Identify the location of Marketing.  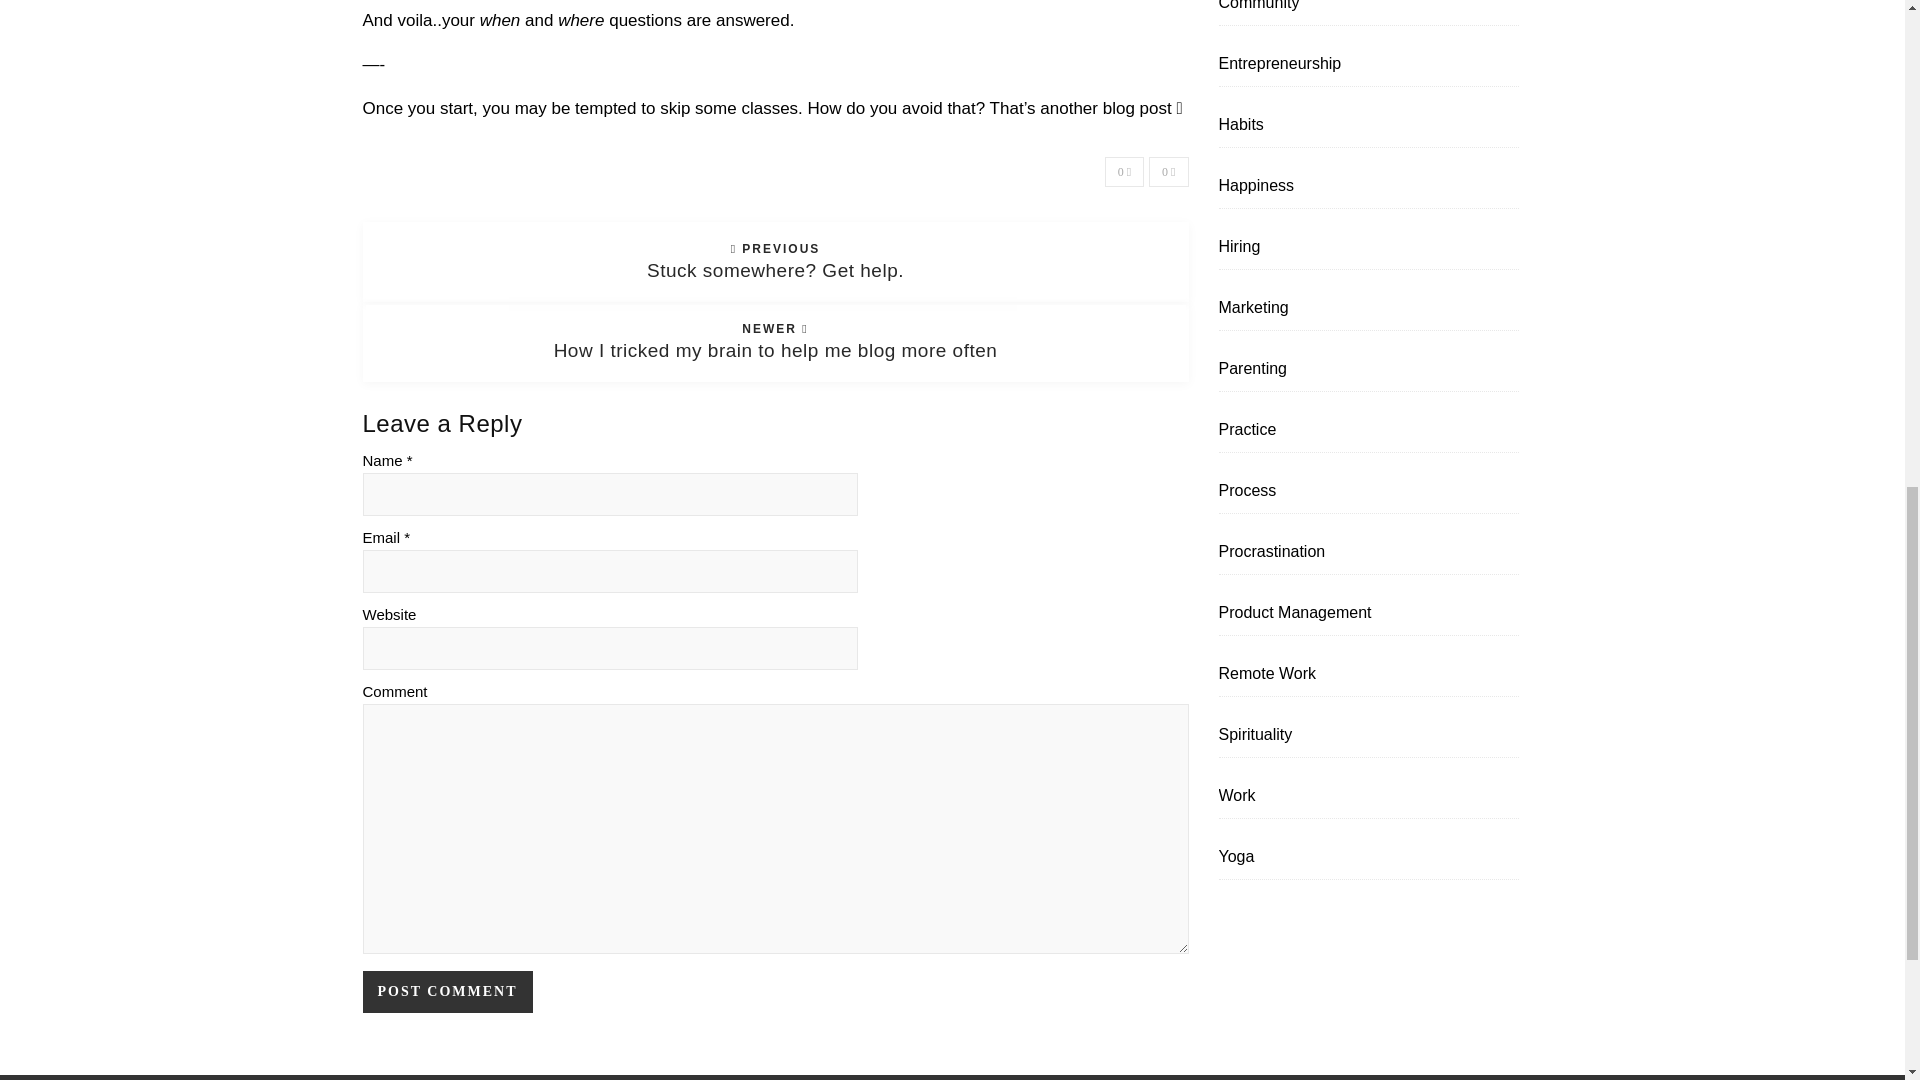
(1252, 308).